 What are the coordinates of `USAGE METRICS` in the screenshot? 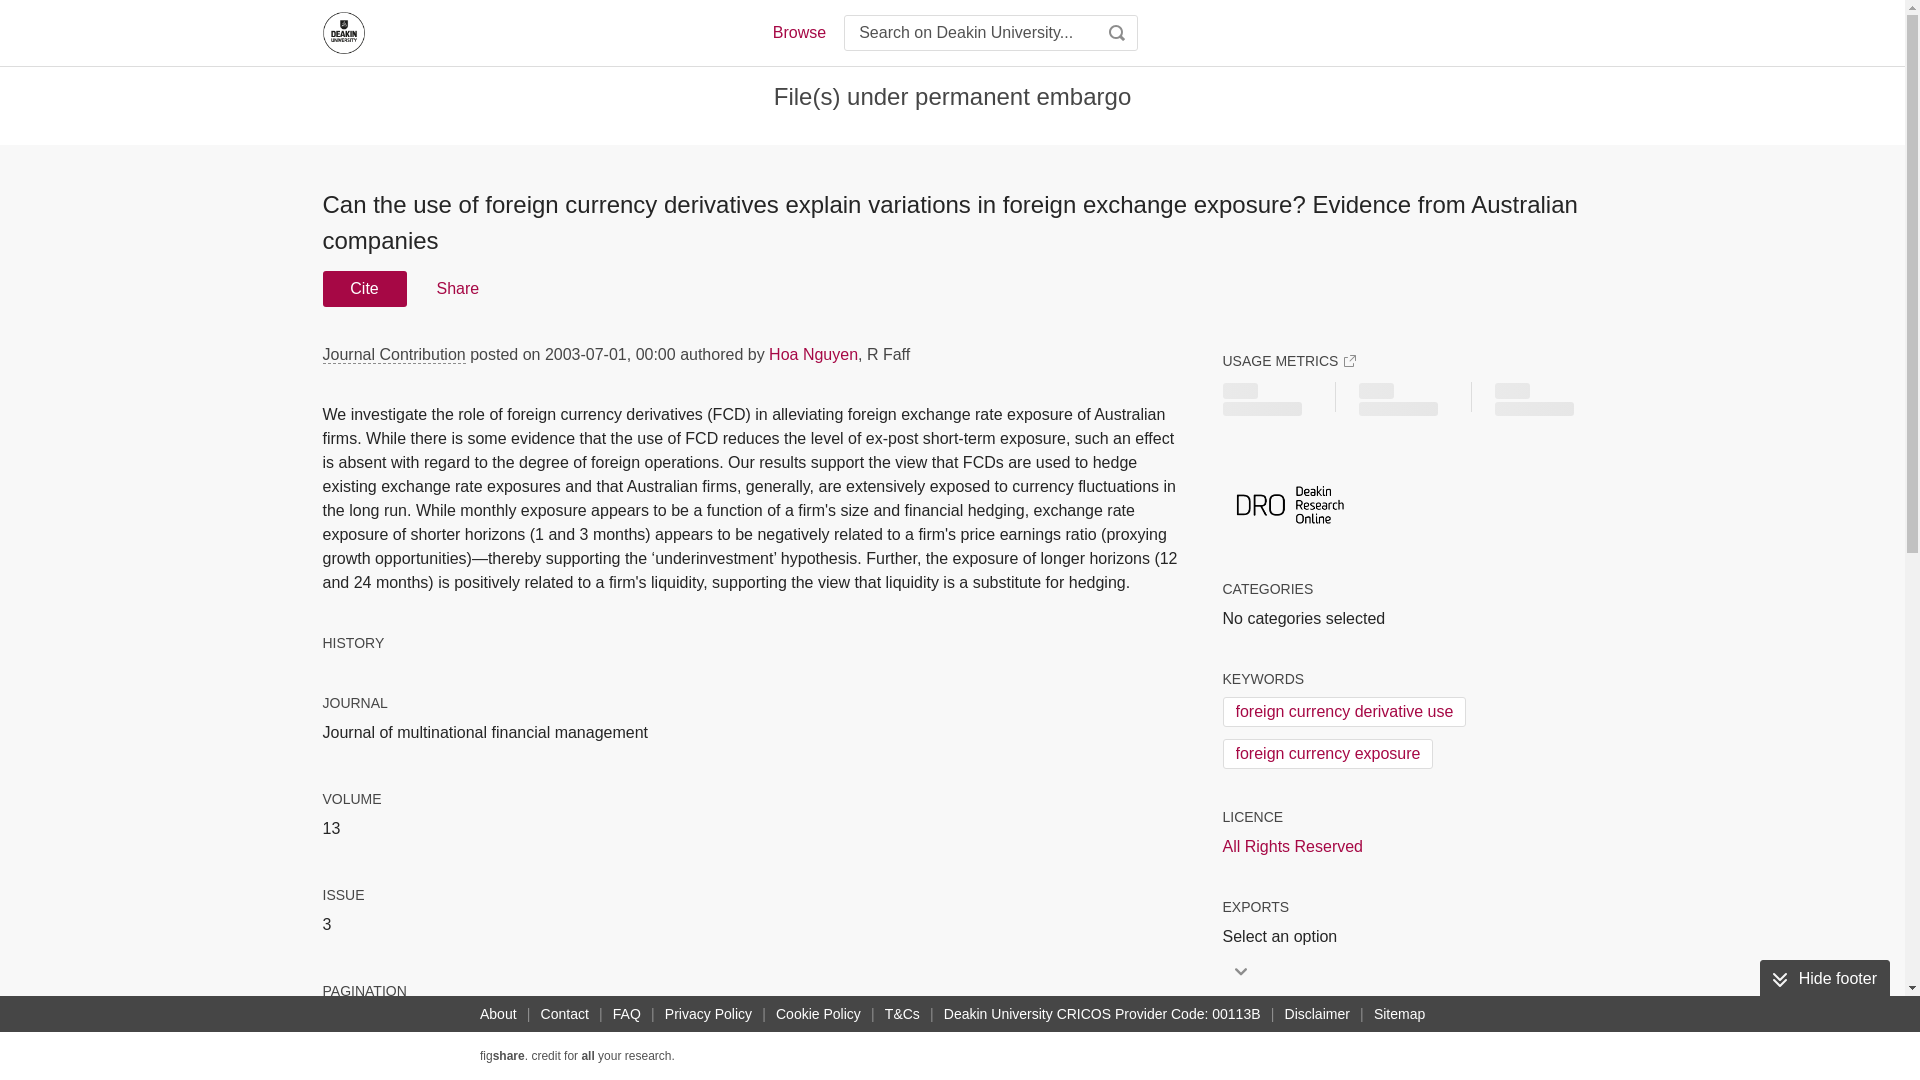 It's located at (1288, 361).